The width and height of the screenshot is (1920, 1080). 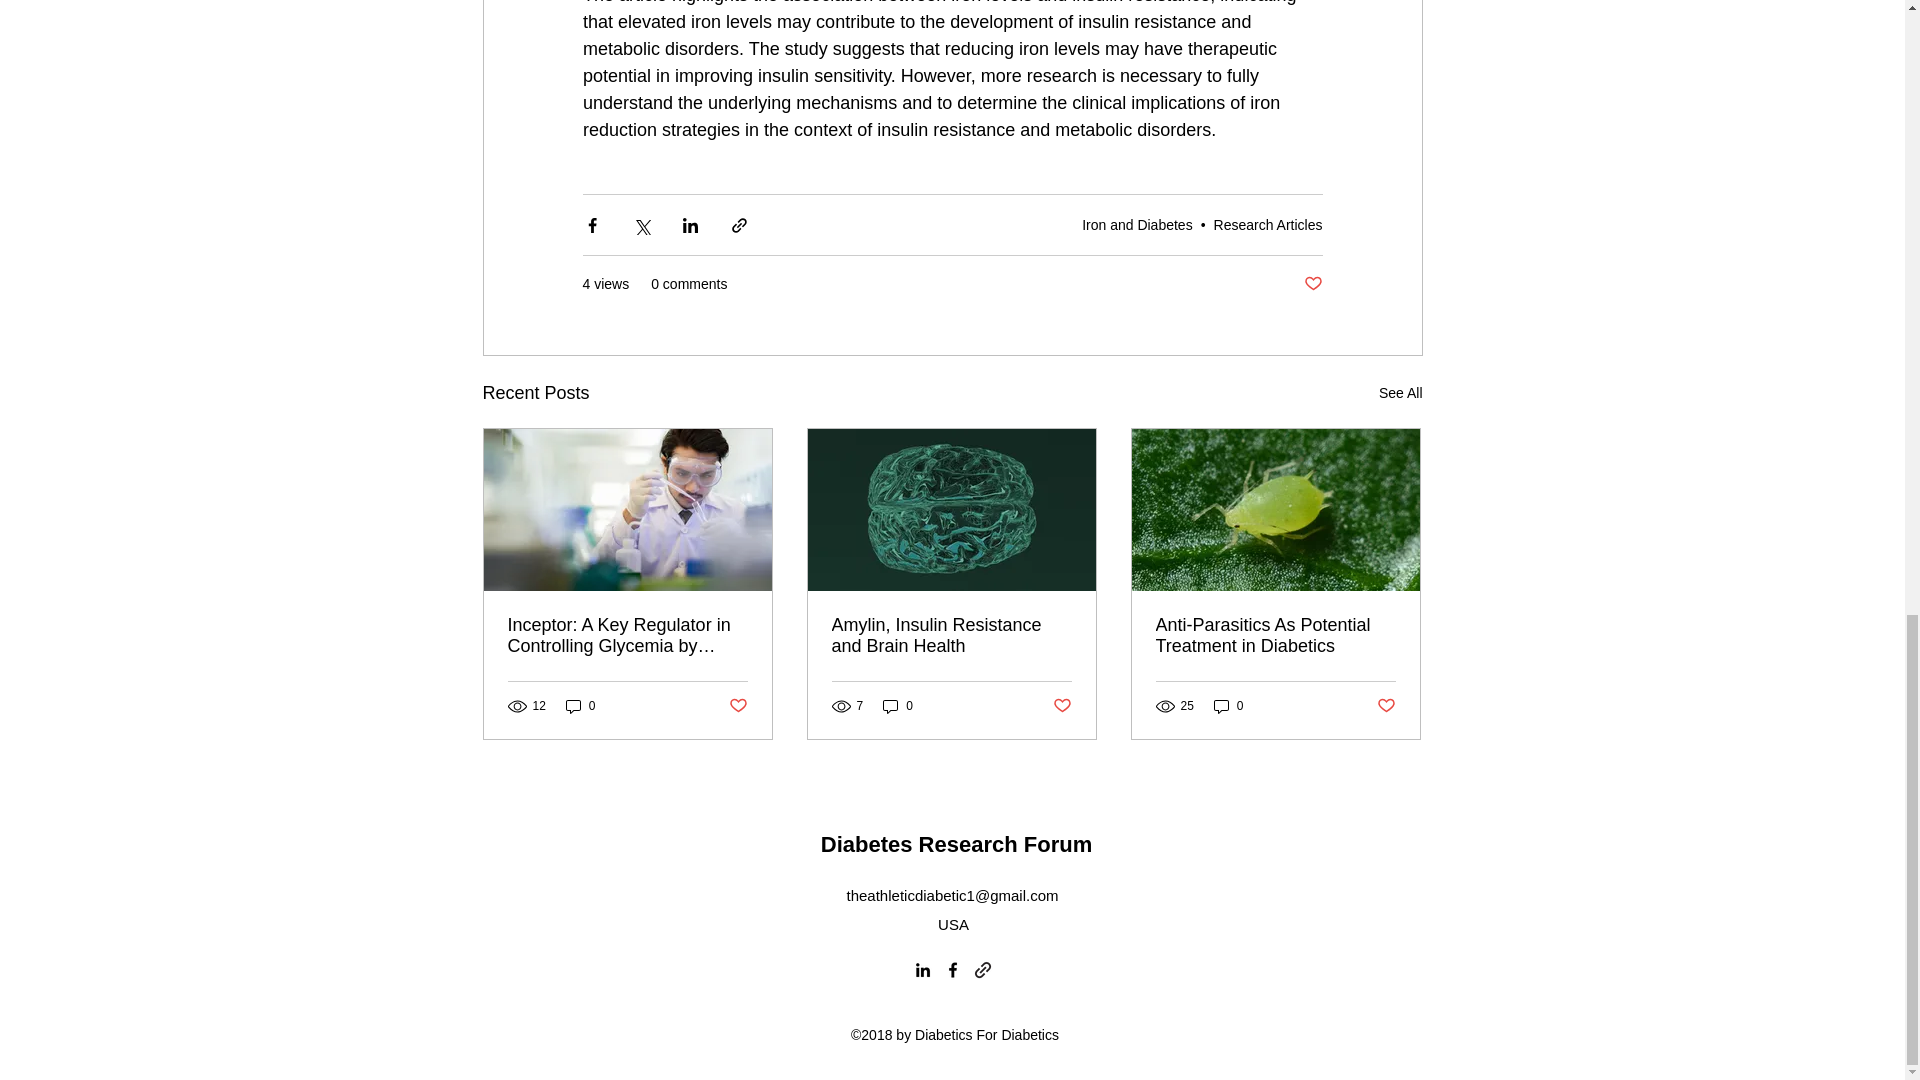 What do you see at coordinates (898, 706) in the screenshot?
I see `0` at bounding box center [898, 706].